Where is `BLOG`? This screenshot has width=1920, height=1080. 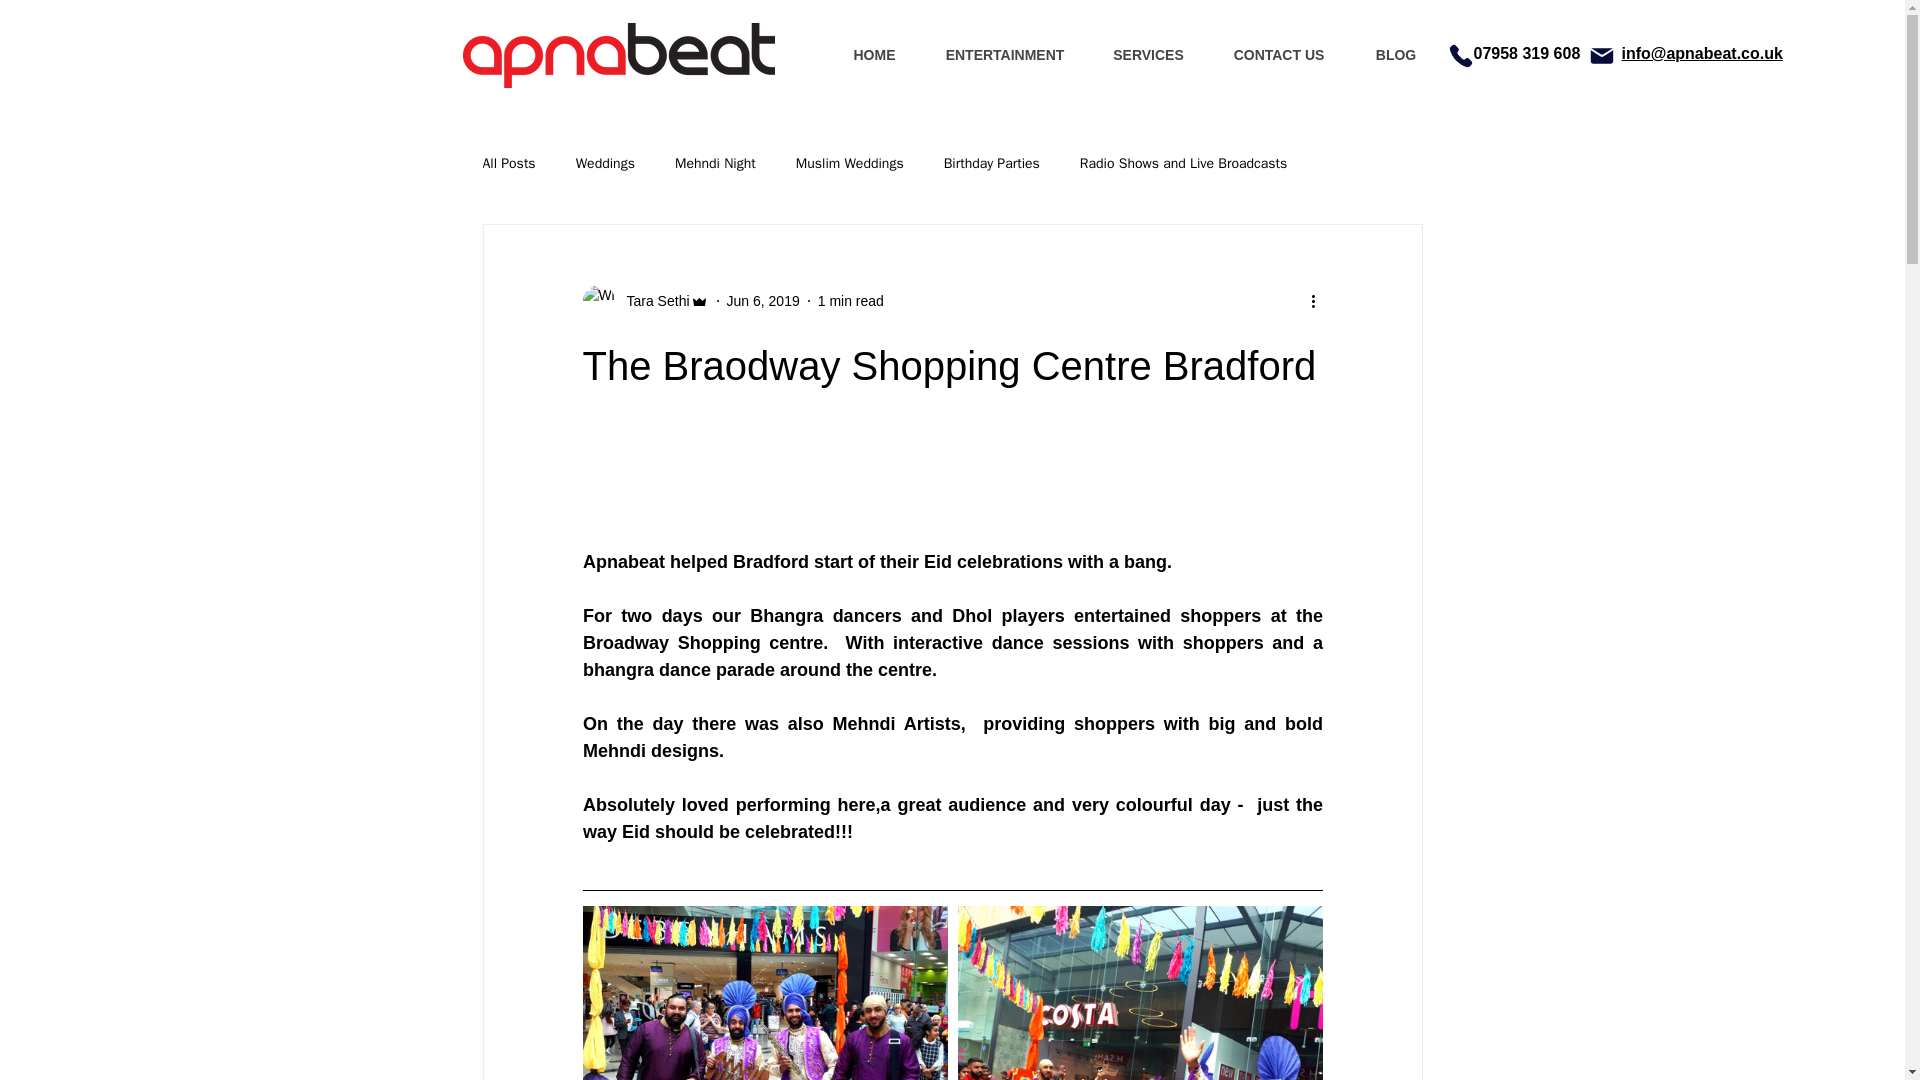 BLOG is located at coordinates (1396, 54).